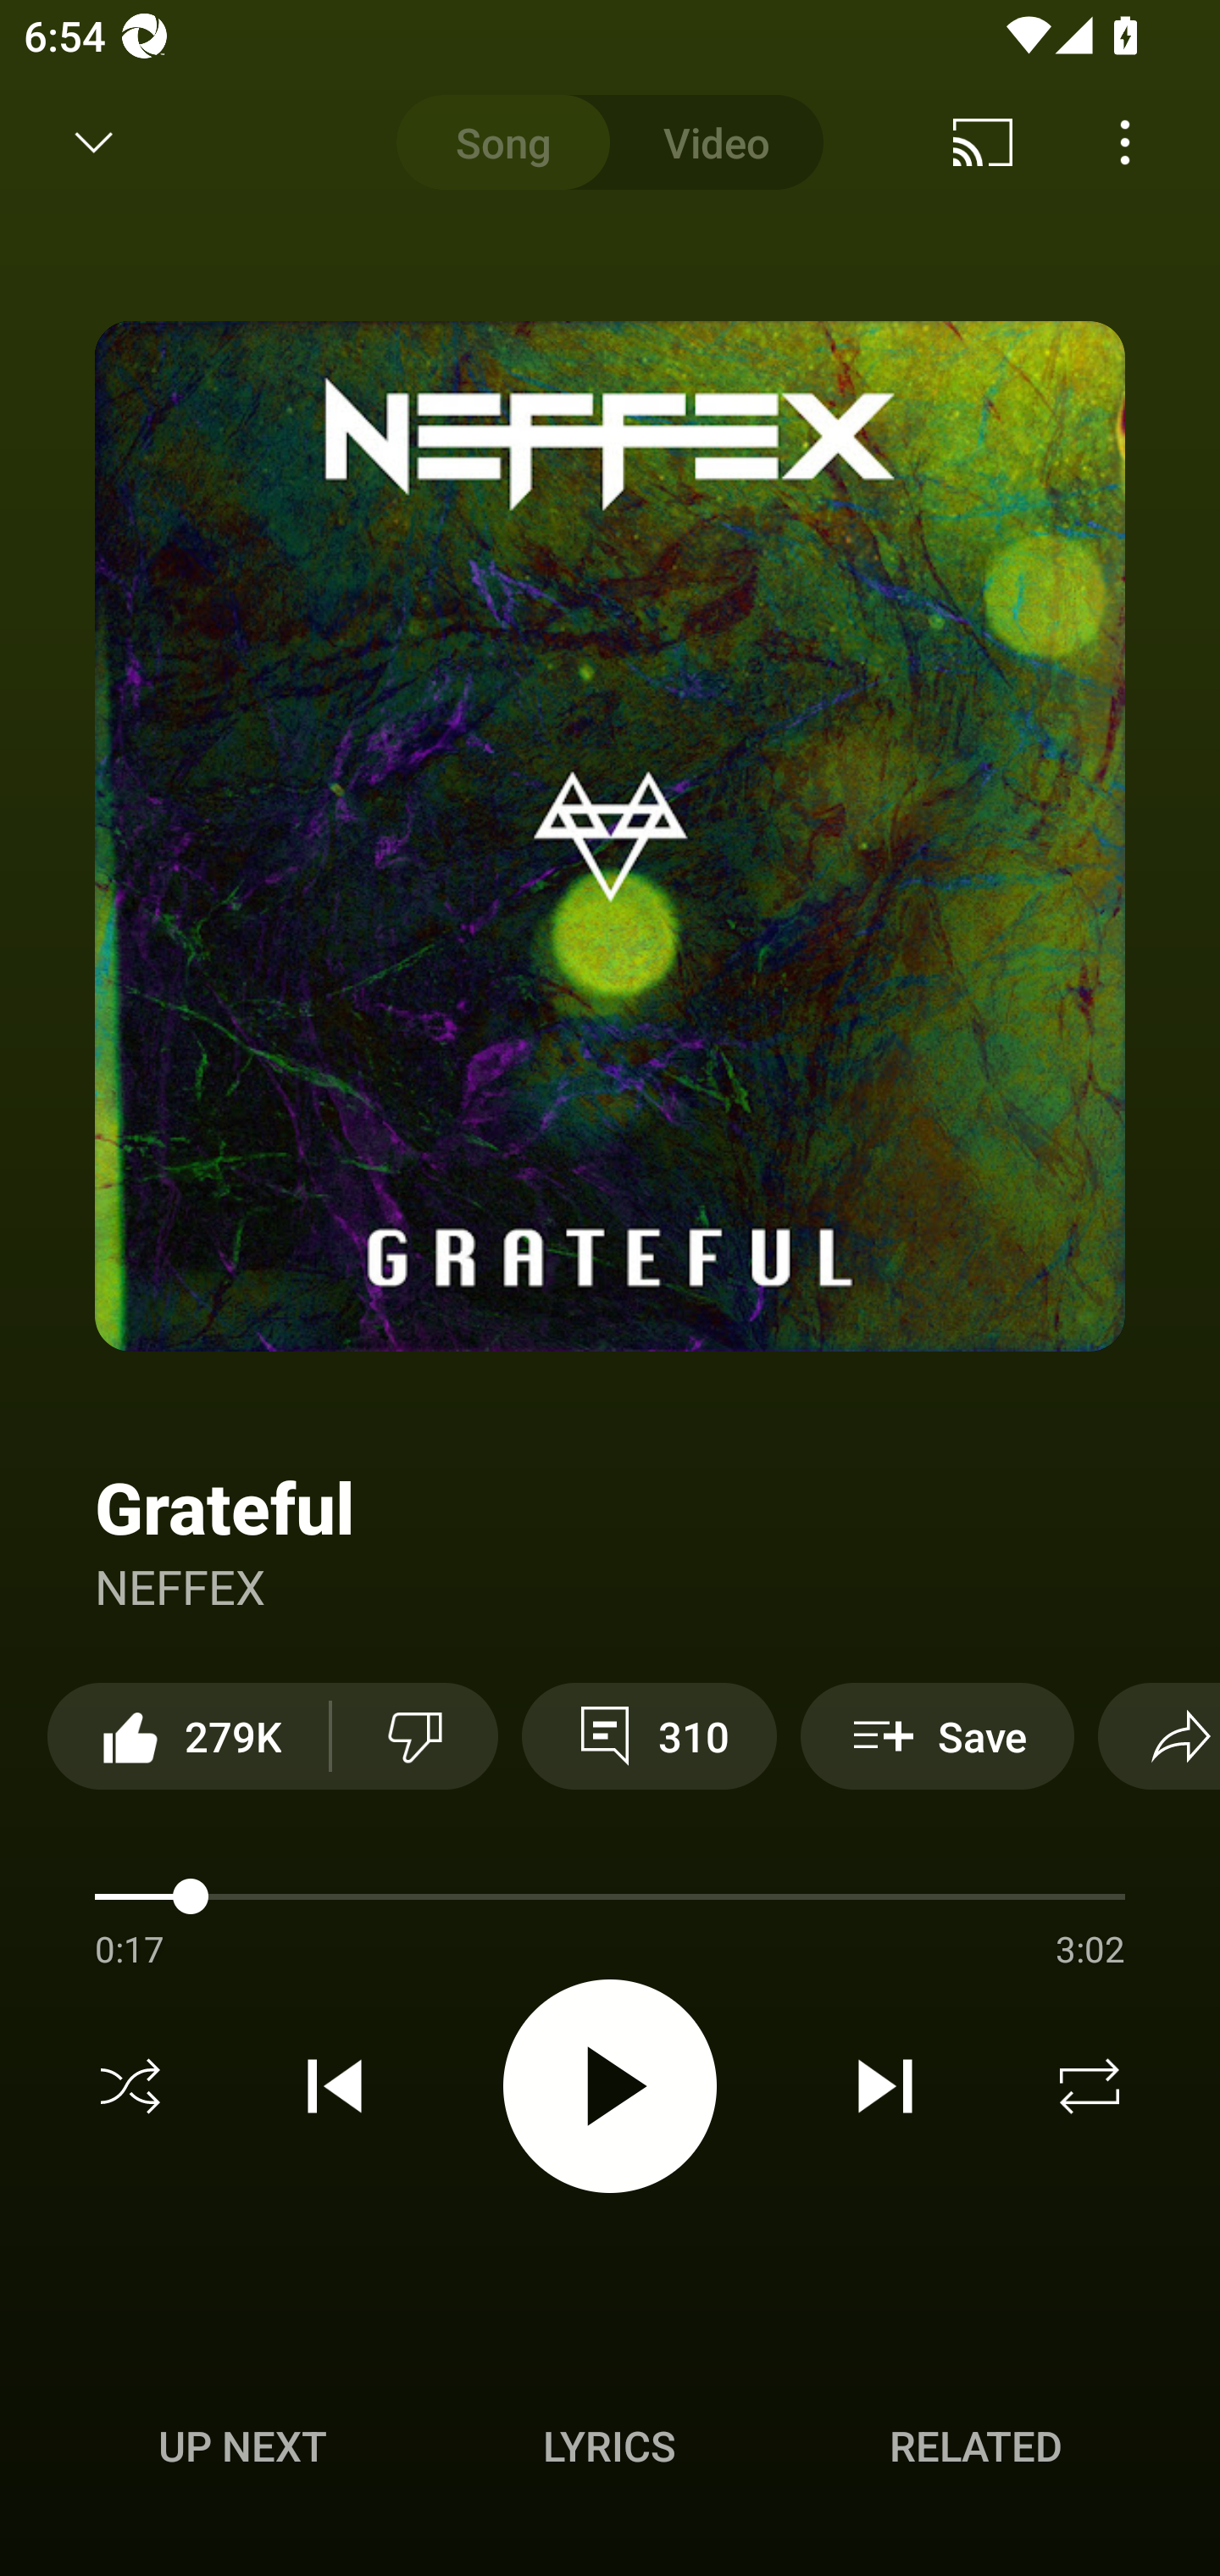  Describe the element at coordinates (610, 2451) in the screenshot. I see `Up next UP NEXT Lyrics LYRICS Related RELATED` at that location.